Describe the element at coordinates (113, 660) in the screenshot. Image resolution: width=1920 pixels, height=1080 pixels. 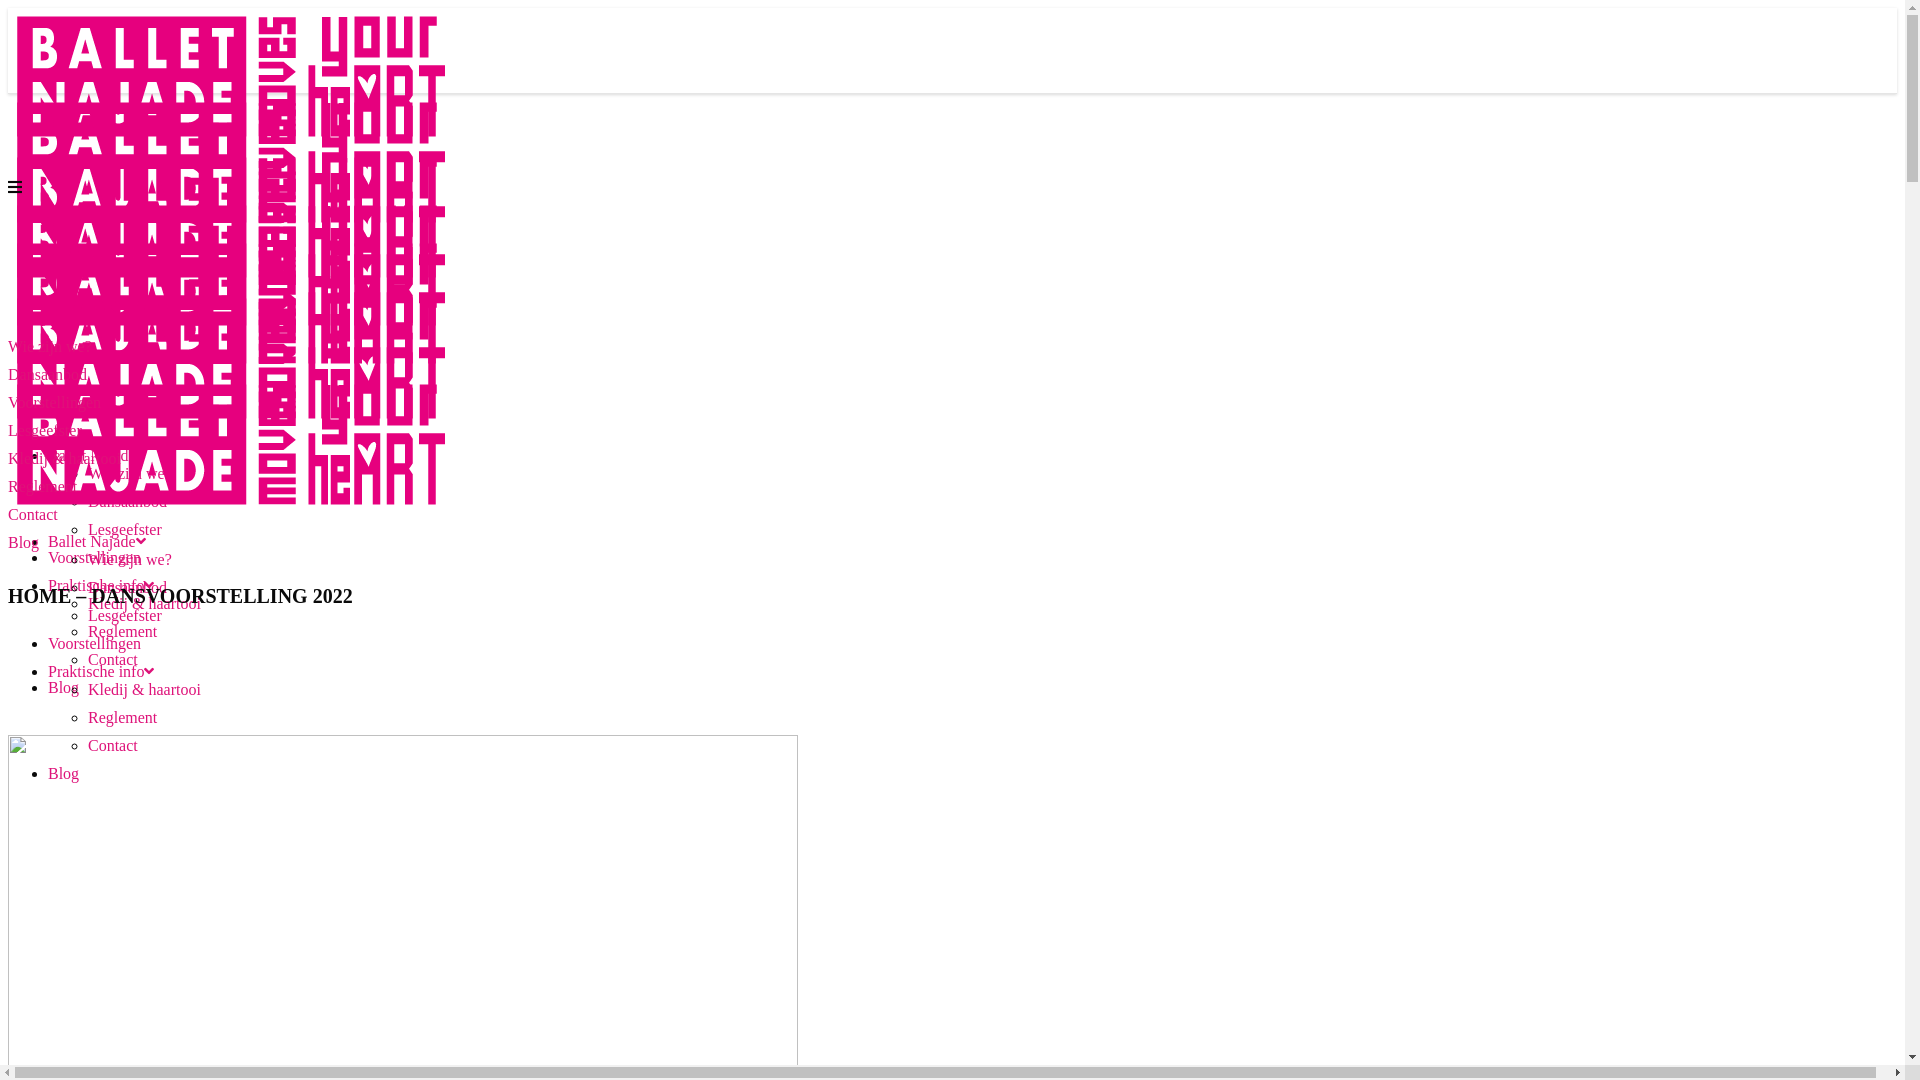
I see `Contact` at that location.